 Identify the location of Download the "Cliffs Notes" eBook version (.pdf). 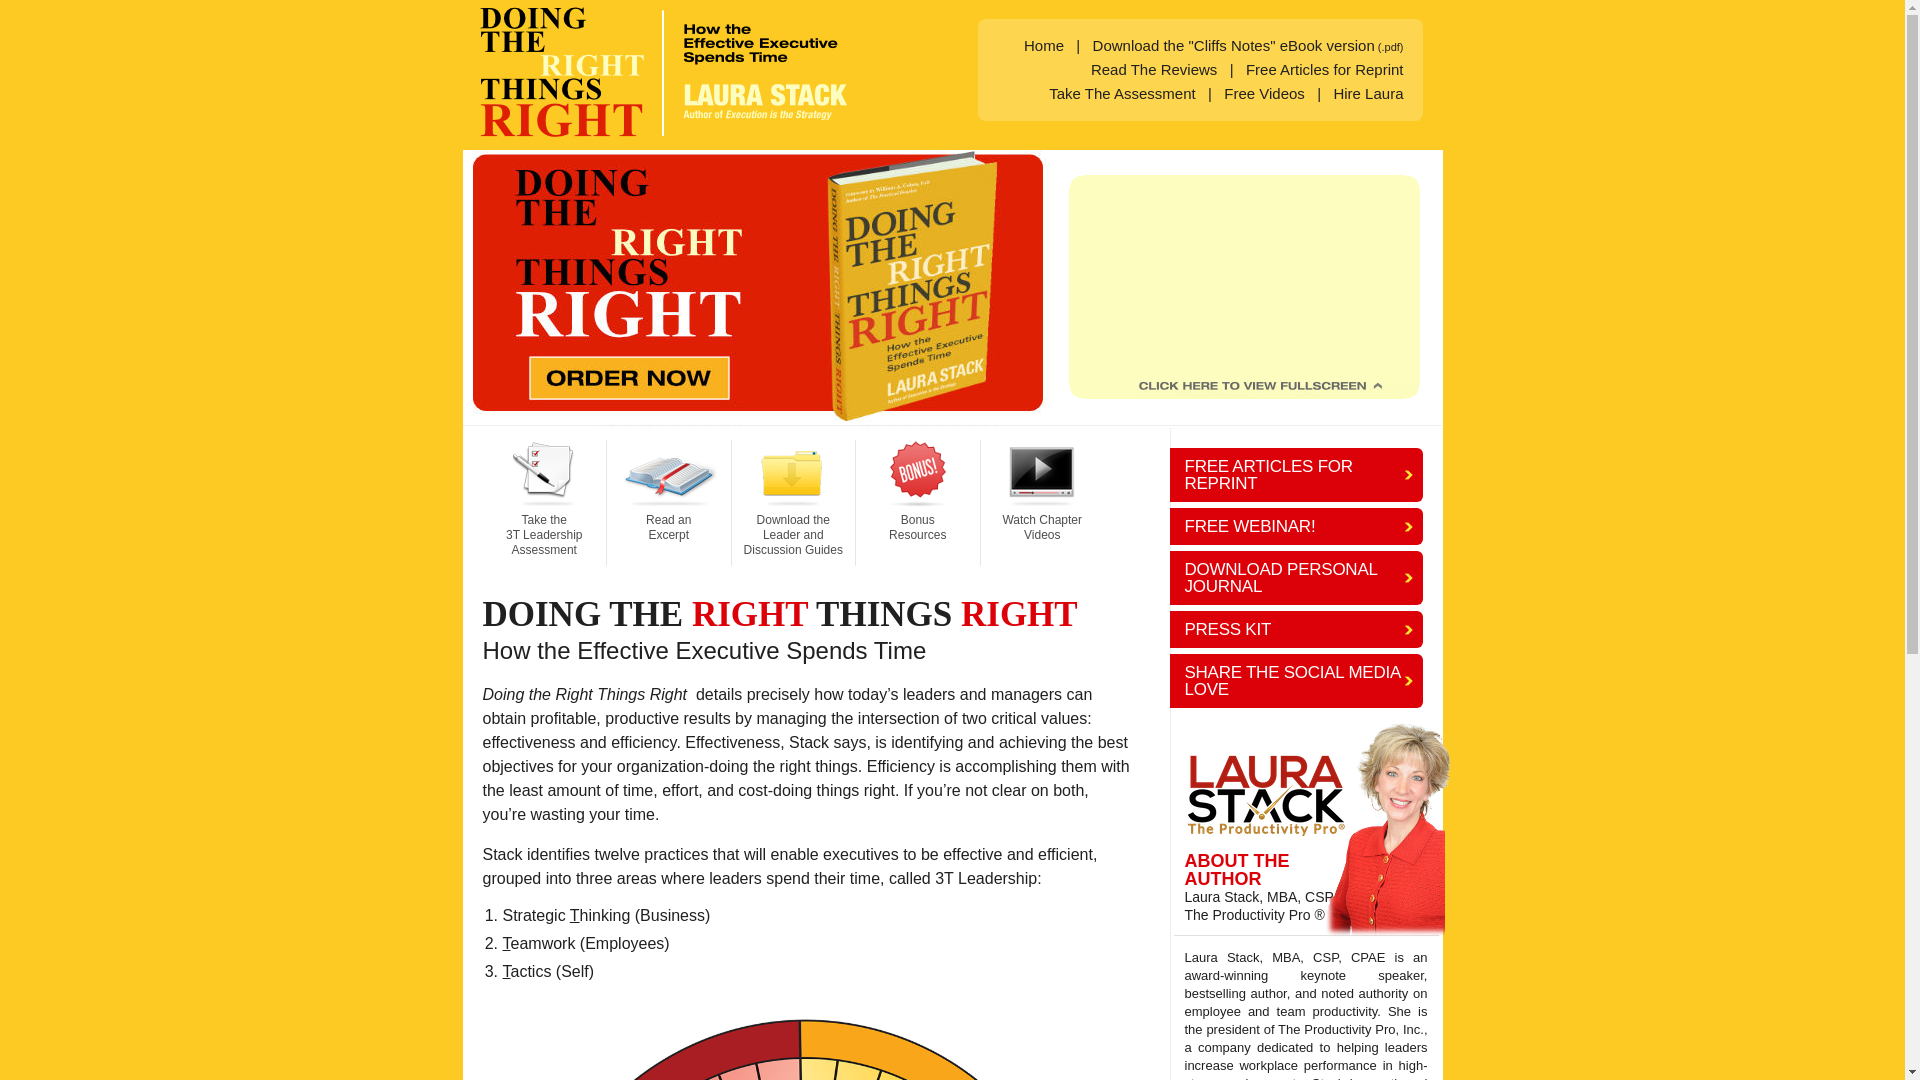
(1248, 46).